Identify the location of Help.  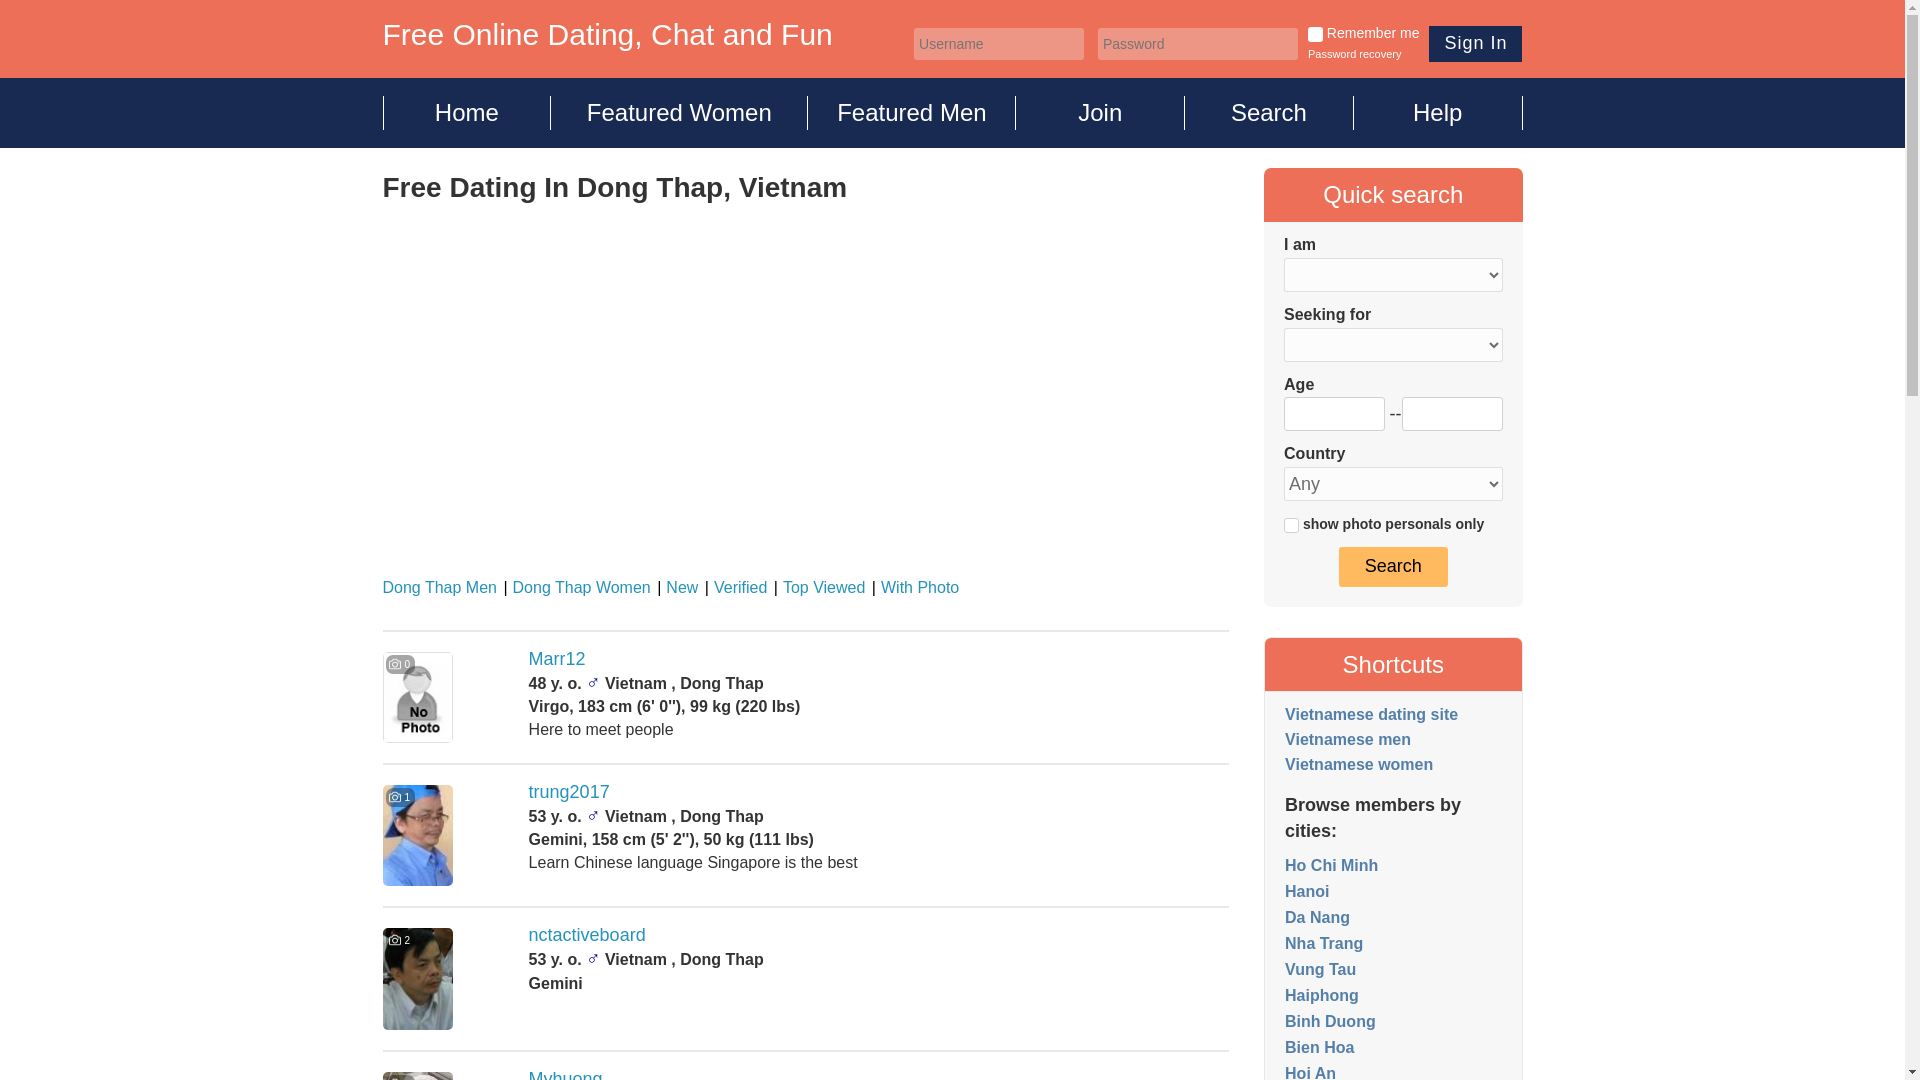
(1438, 112).